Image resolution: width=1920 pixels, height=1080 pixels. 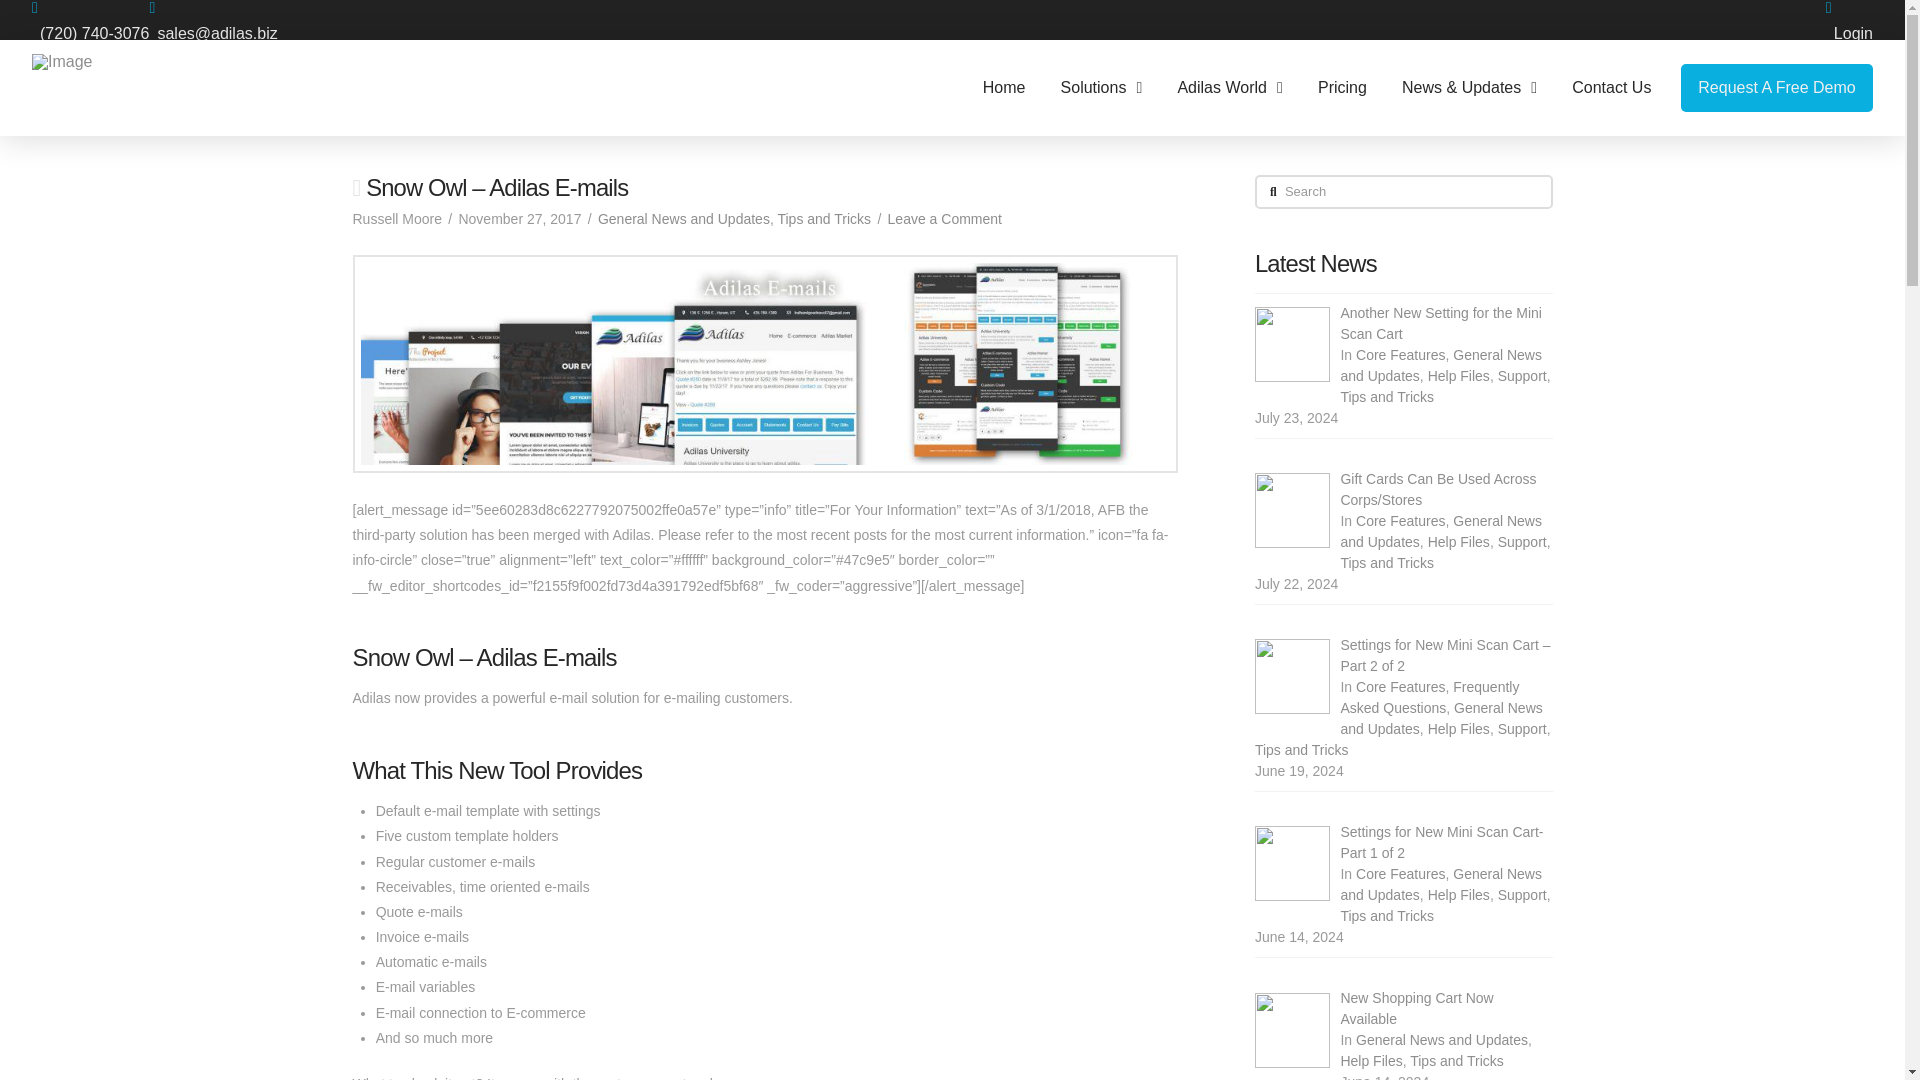 What do you see at coordinates (1440, 323) in the screenshot?
I see `Another New Setting for the Mini Scan Cart` at bounding box center [1440, 323].